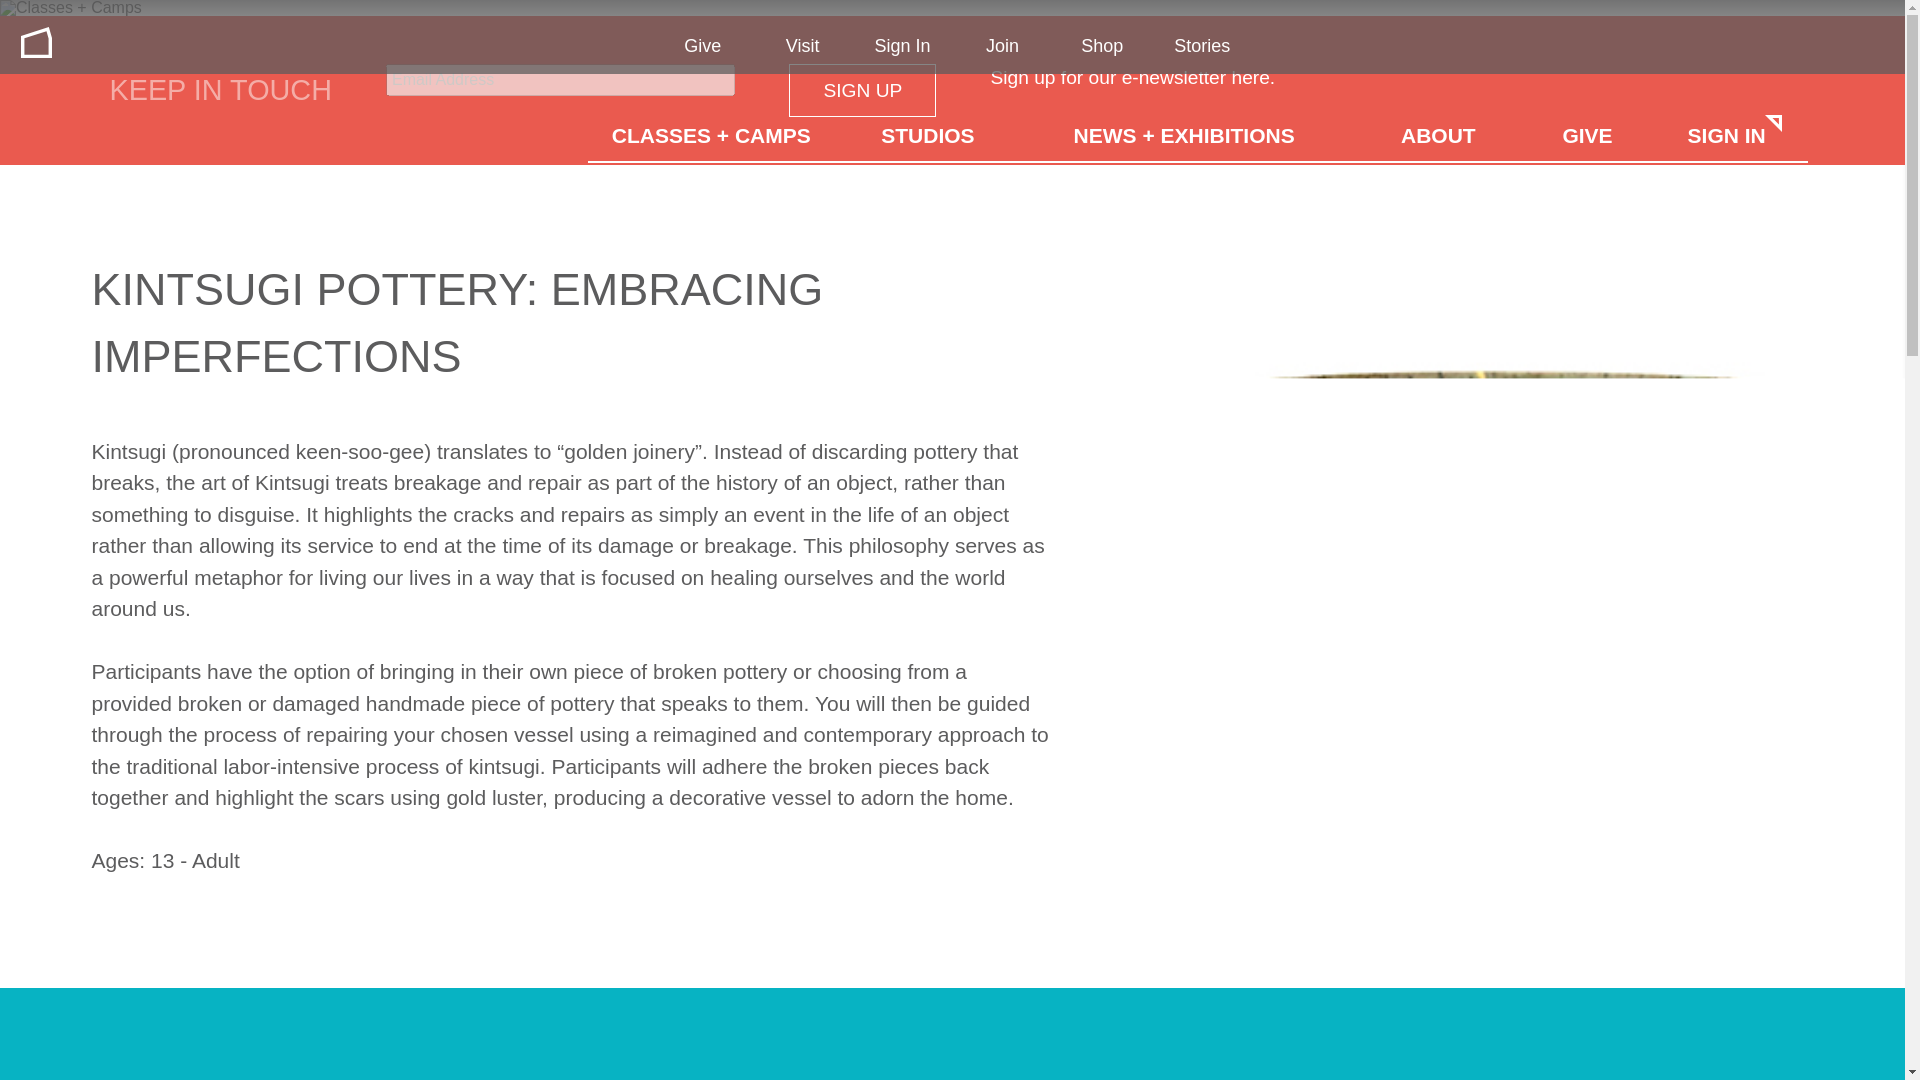 The image size is (1920, 1080). Describe the element at coordinates (702, 46) in the screenshot. I see `Give` at that location.